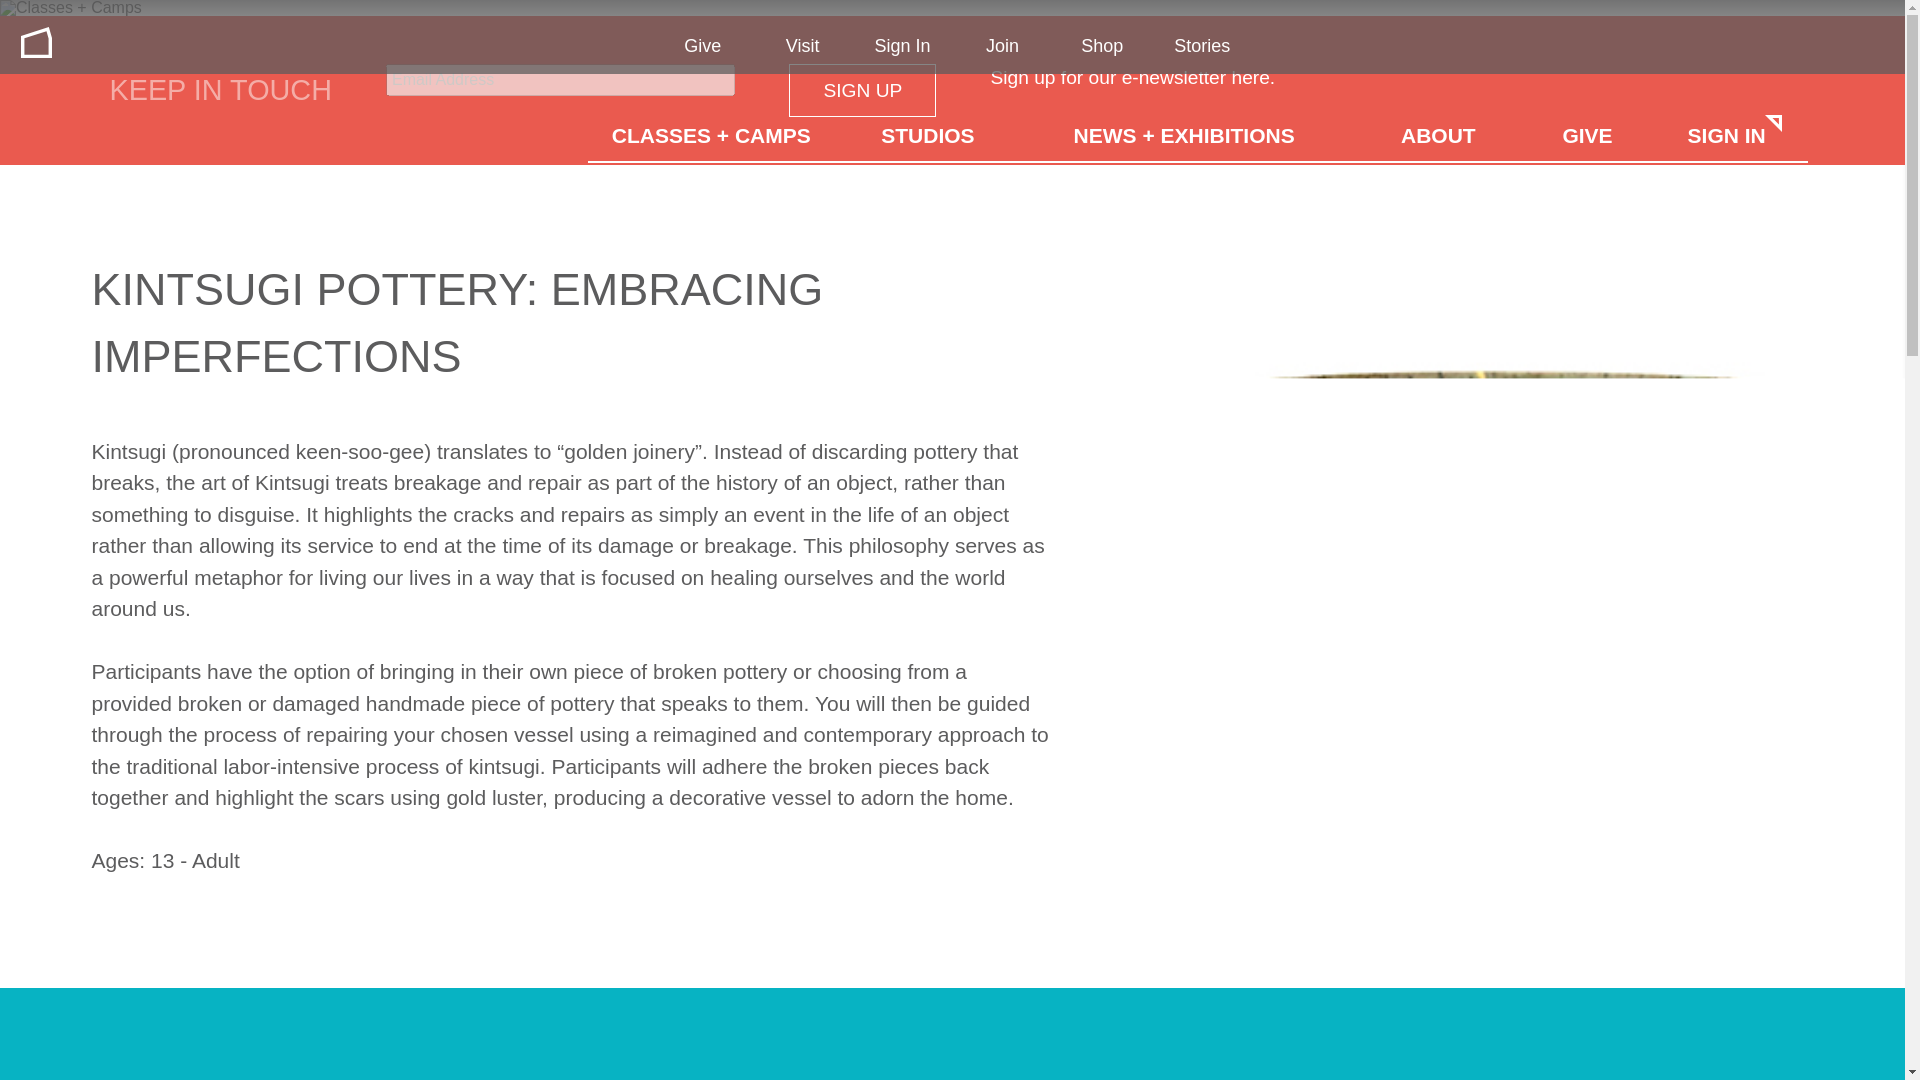 The image size is (1920, 1080). Describe the element at coordinates (702, 46) in the screenshot. I see `Give` at that location.